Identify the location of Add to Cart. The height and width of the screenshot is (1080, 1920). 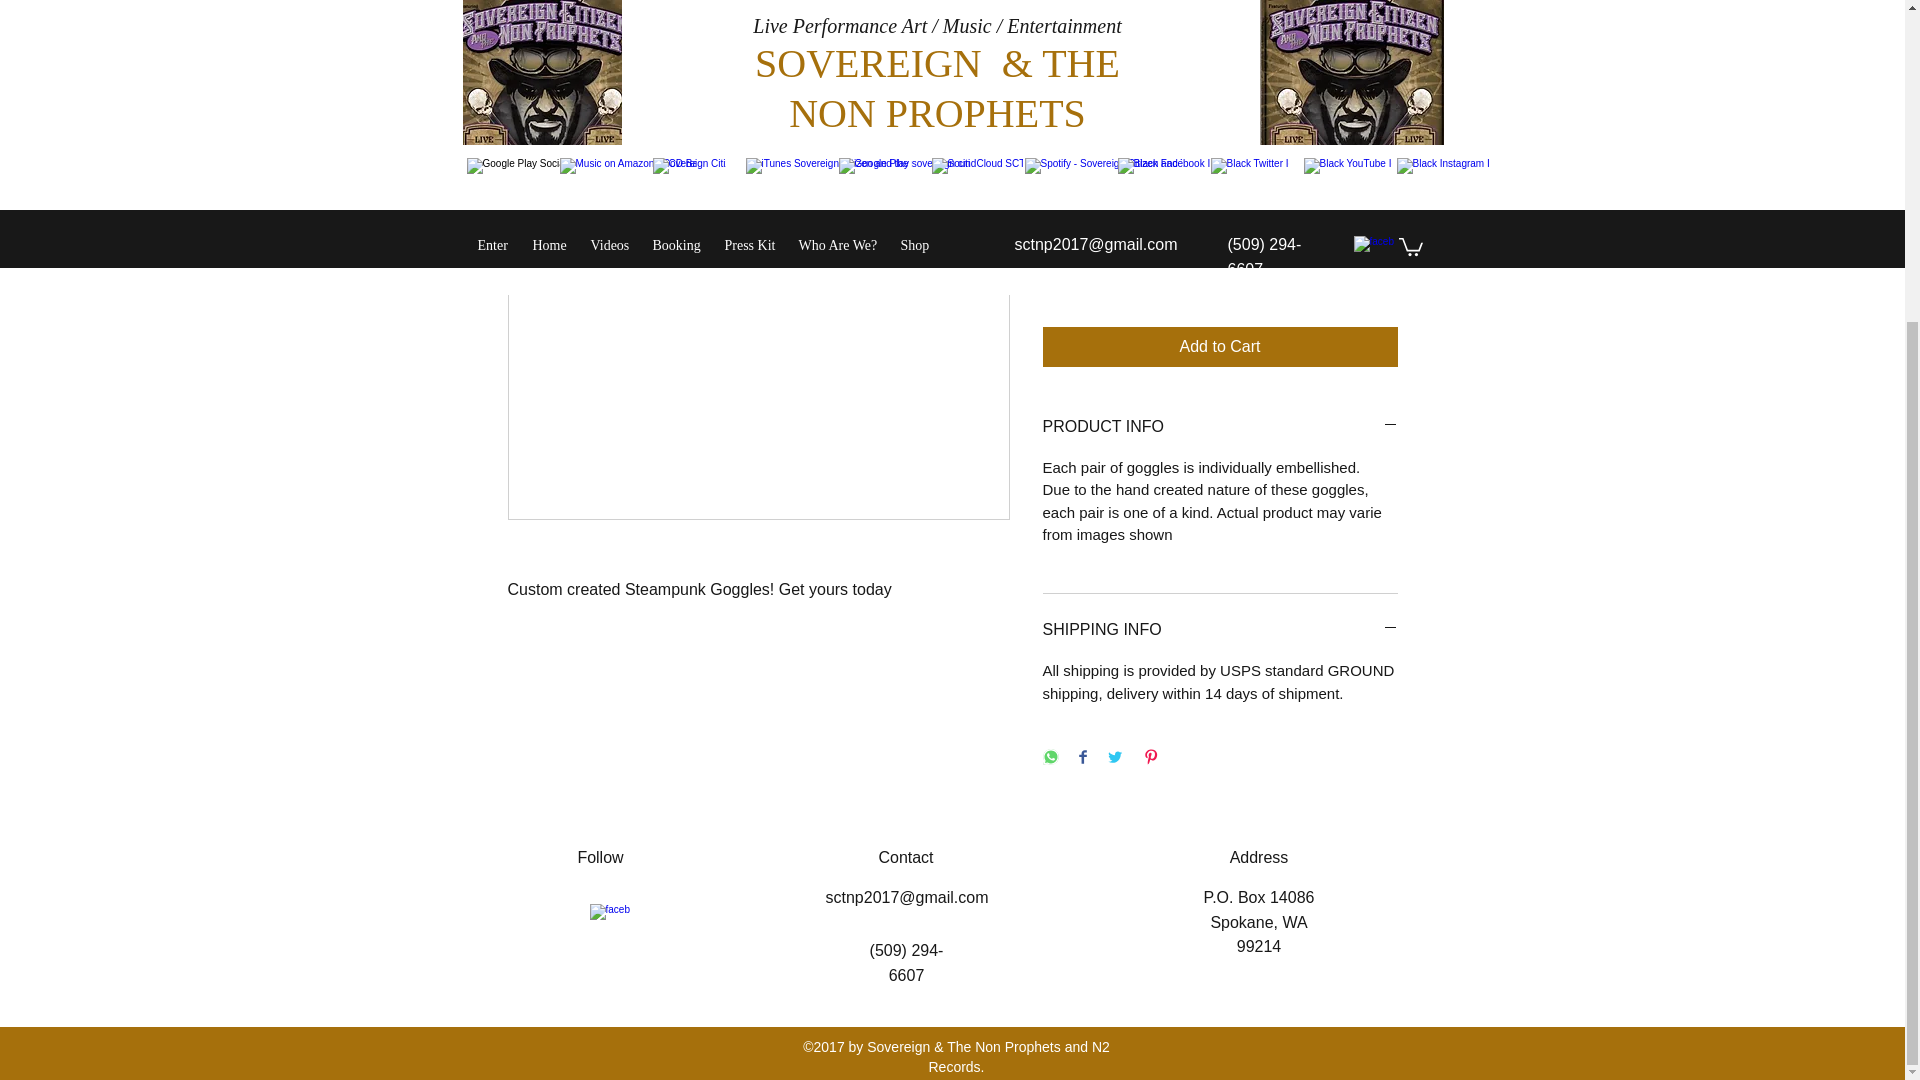
(1220, 347).